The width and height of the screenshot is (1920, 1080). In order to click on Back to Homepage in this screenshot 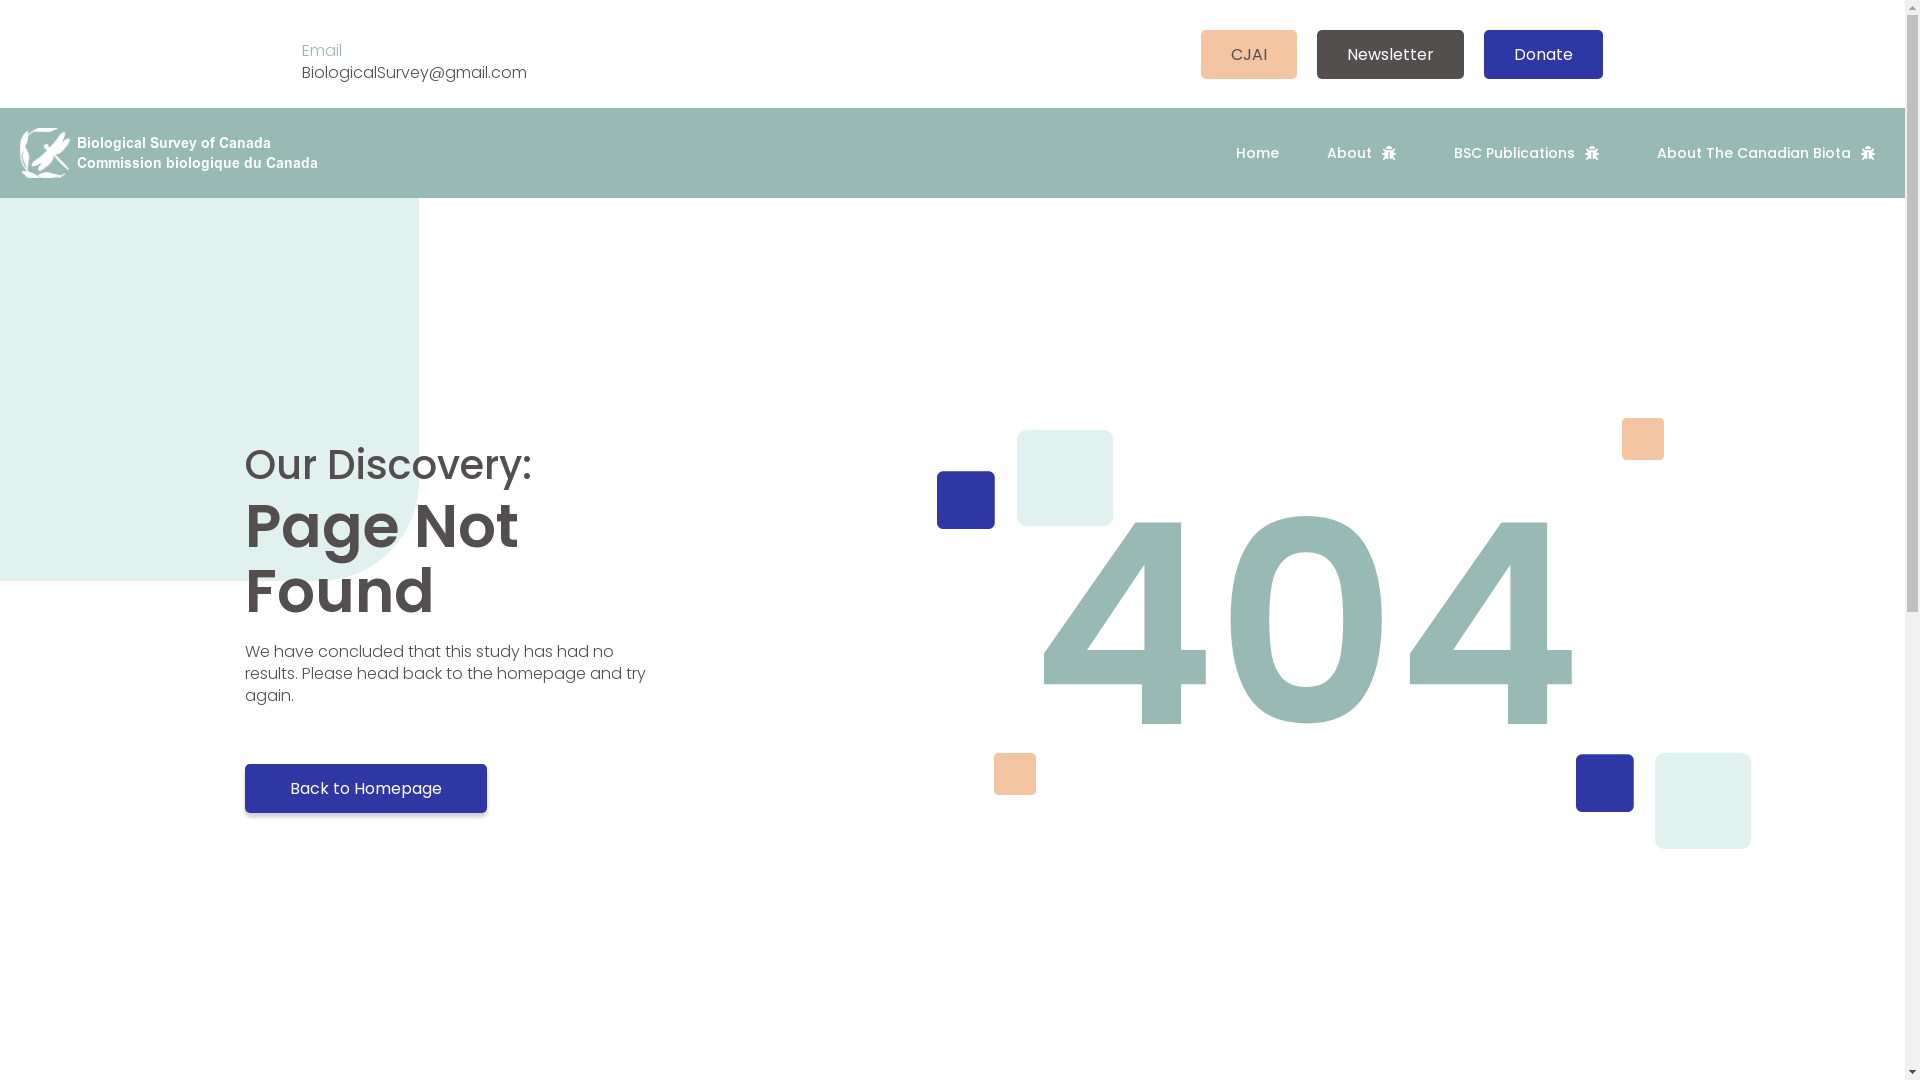, I will do `click(366, 788)`.